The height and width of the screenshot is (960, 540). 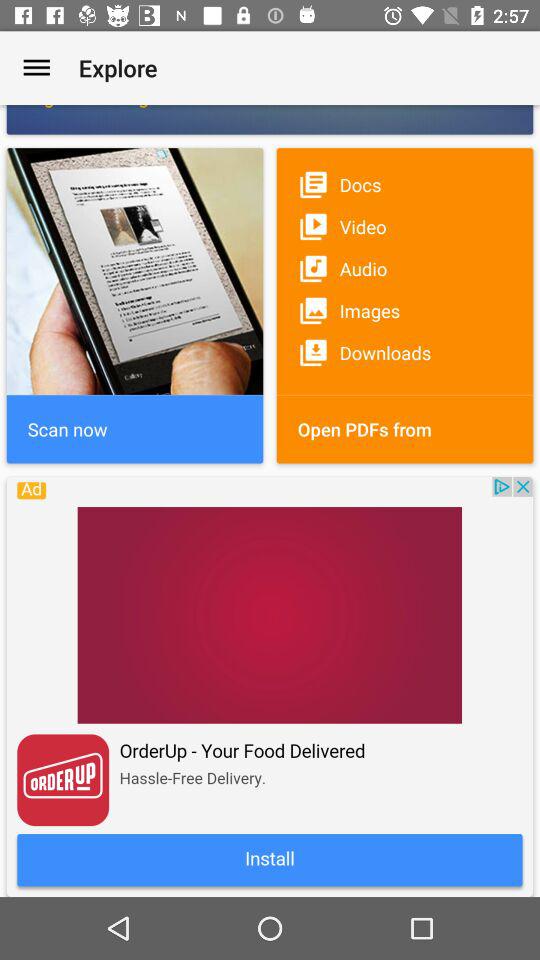 What do you see at coordinates (134, 305) in the screenshot?
I see `select the image which is at the top left of the page` at bounding box center [134, 305].